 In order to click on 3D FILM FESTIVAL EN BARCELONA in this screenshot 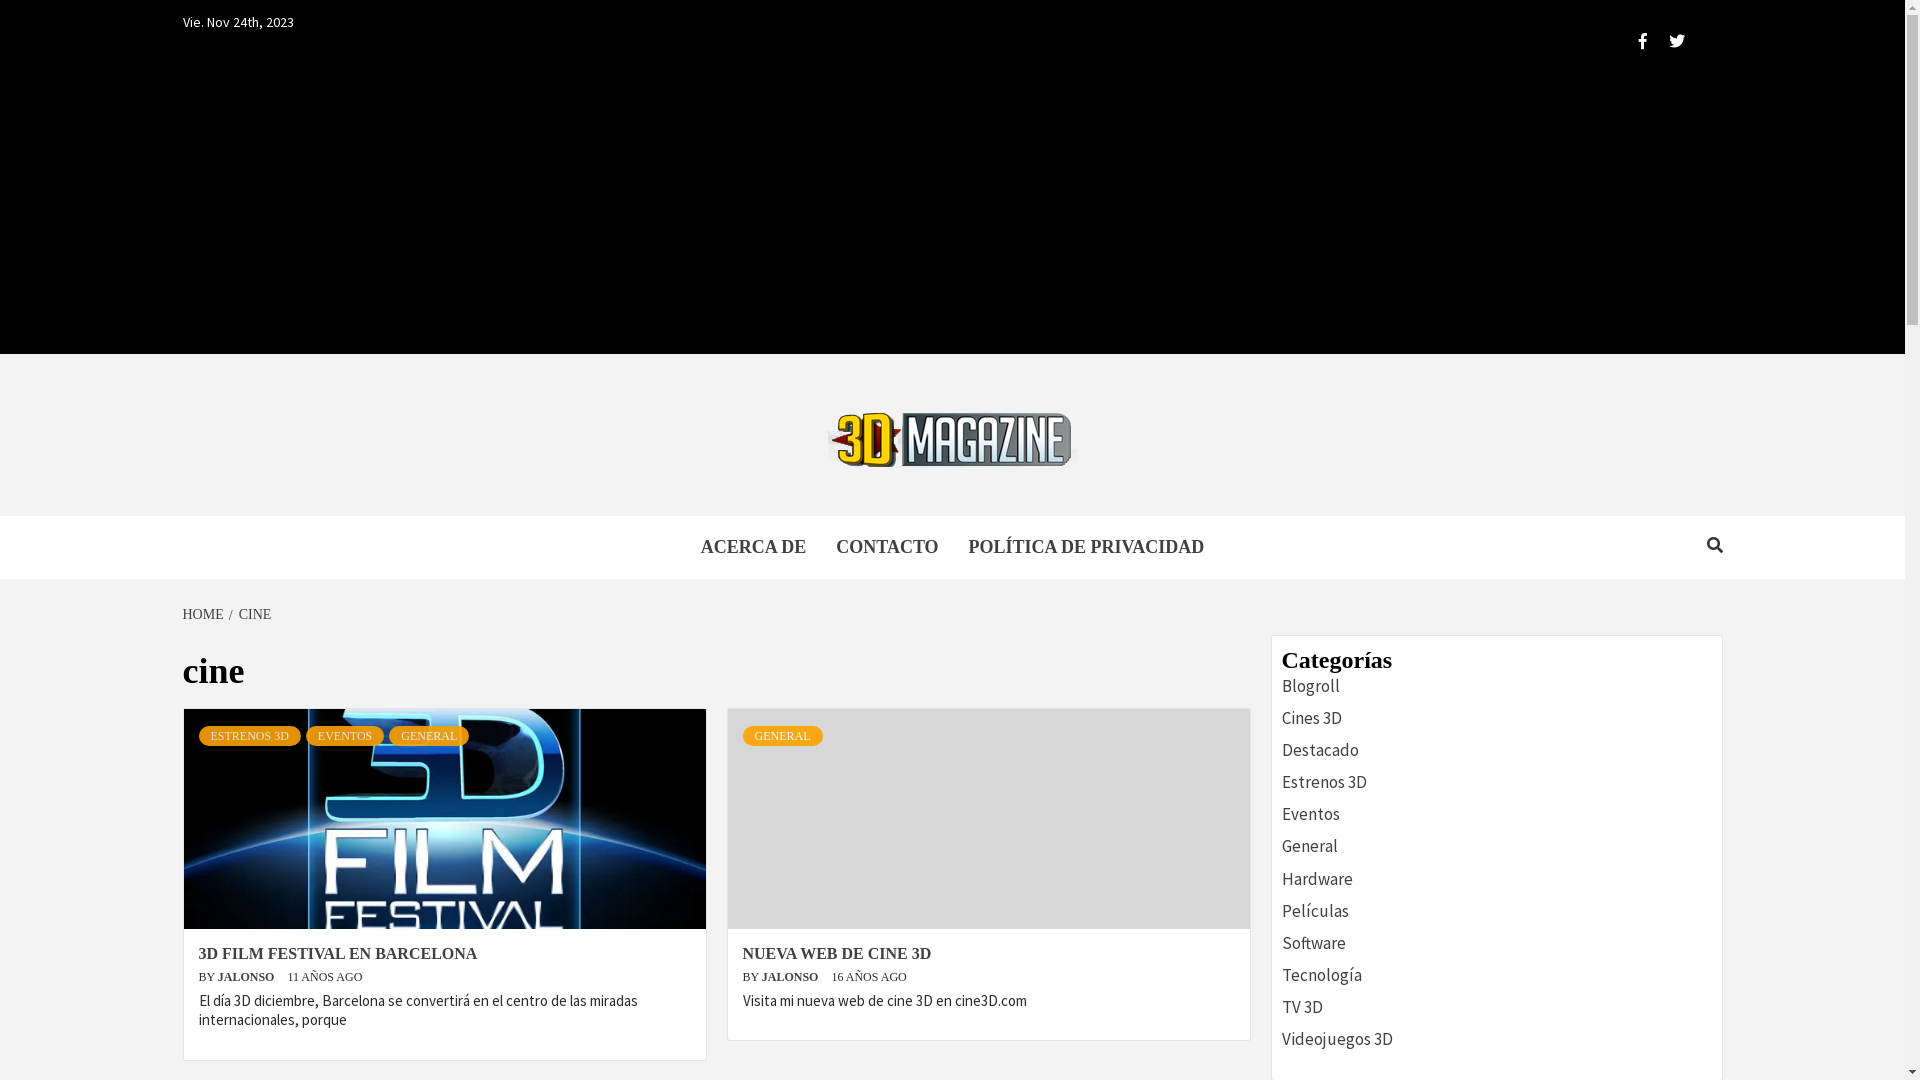, I will do `click(338, 954)`.